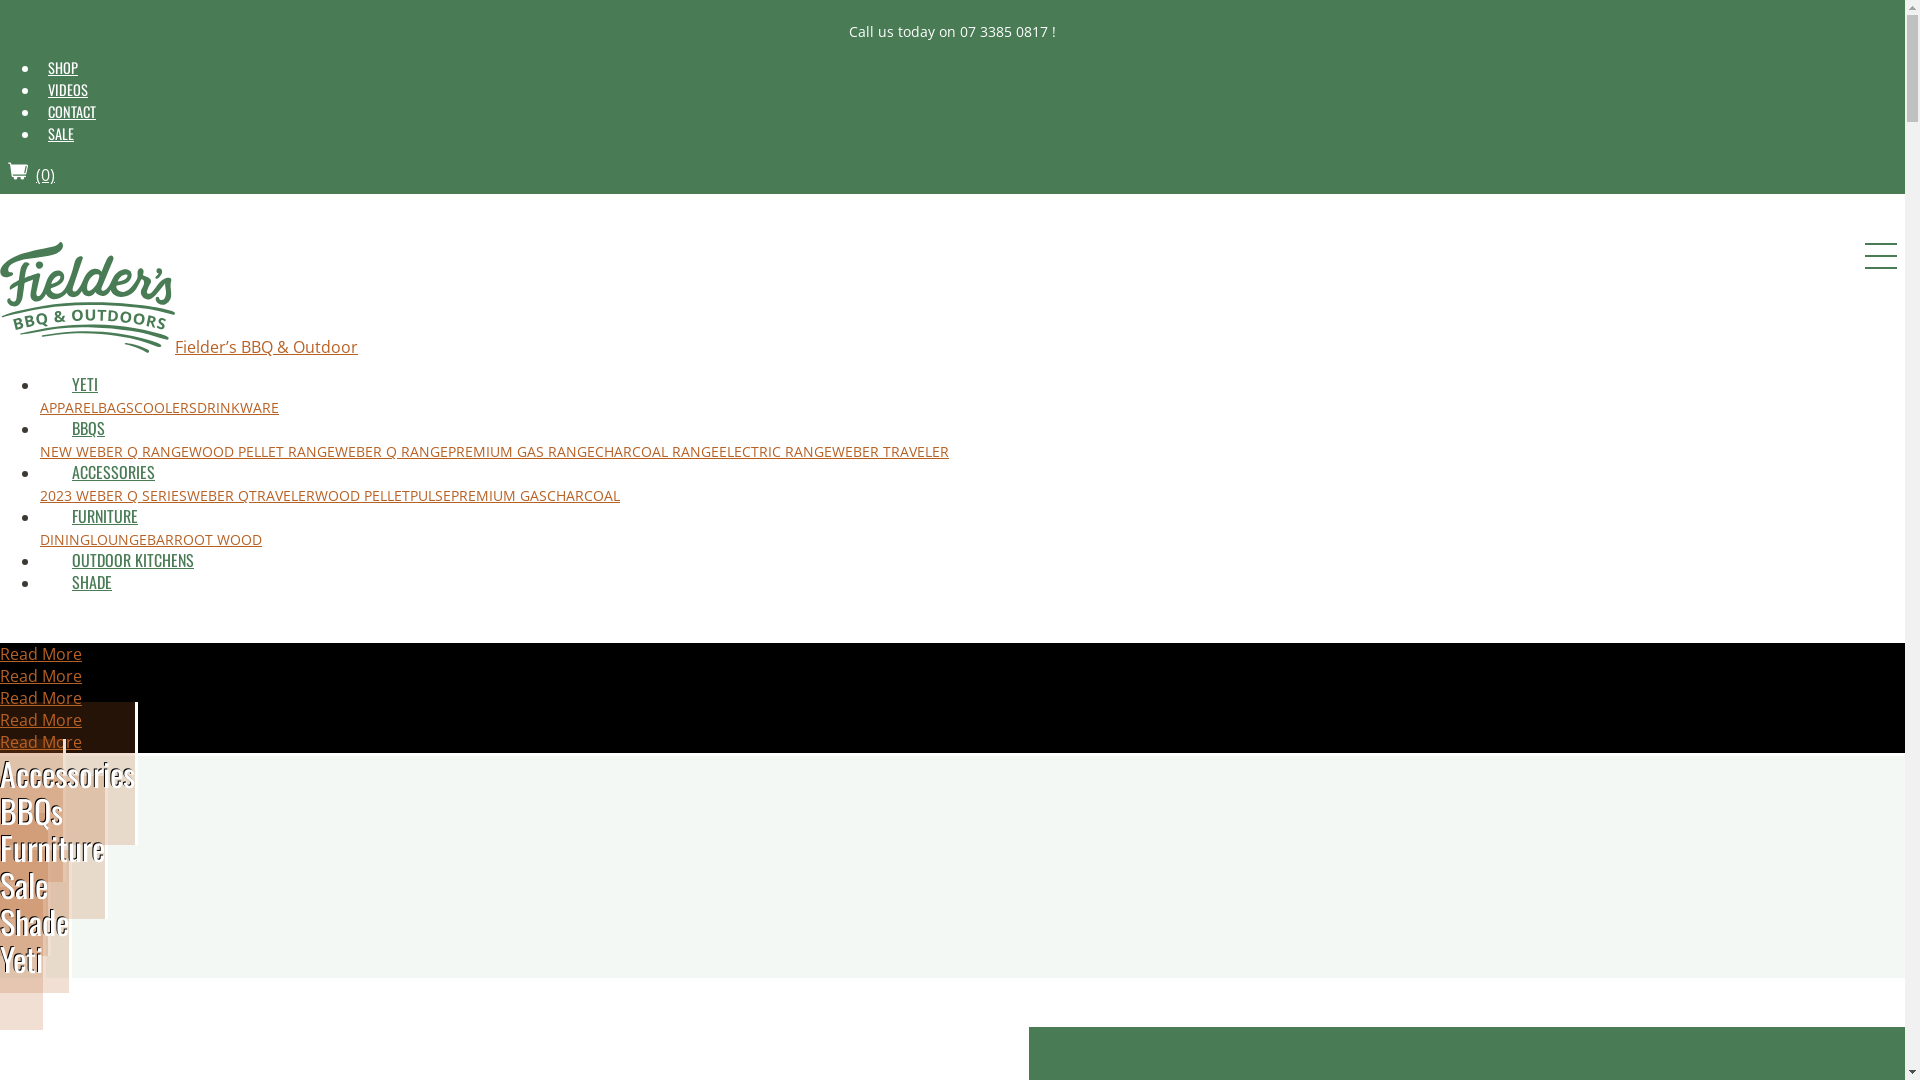 The image size is (1920, 1080). What do you see at coordinates (32, 175) in the screenshot?
I see `(0)` at bounding box center [32, 175].